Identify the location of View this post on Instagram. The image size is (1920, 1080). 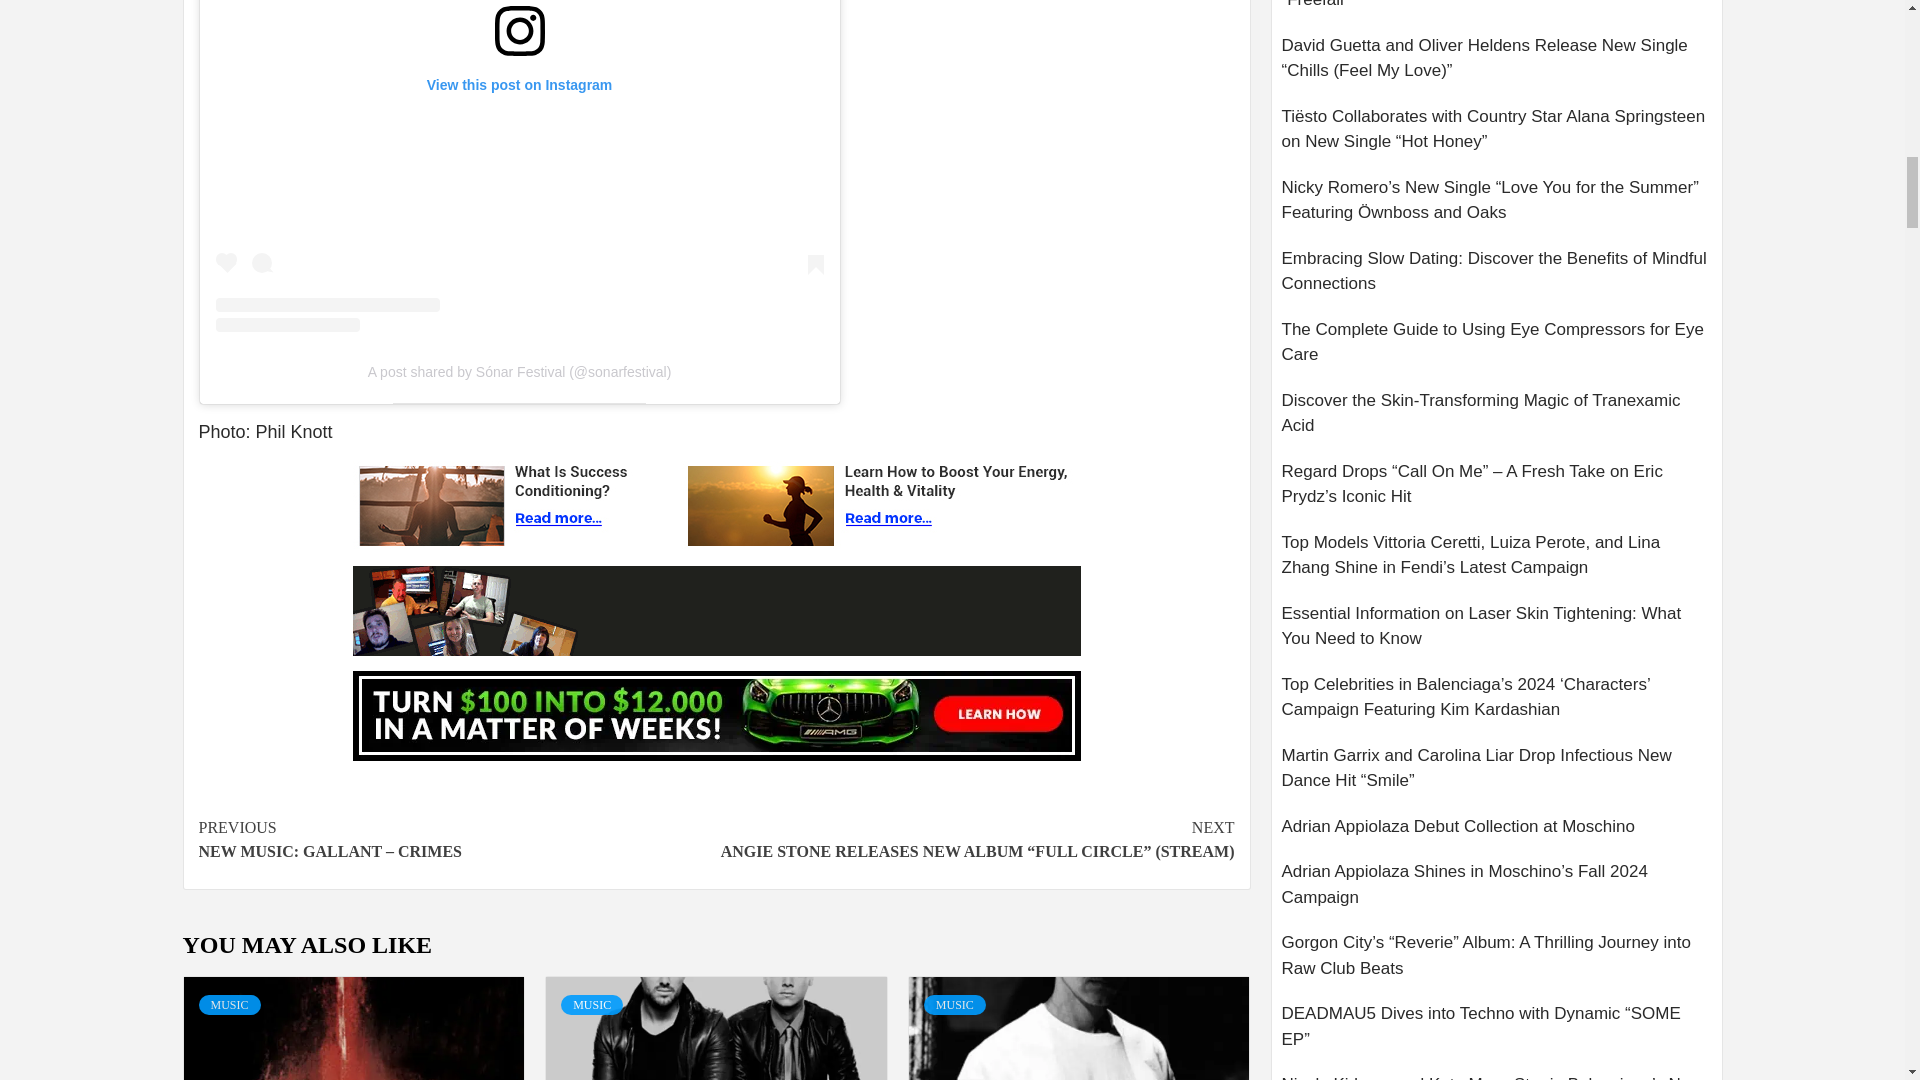
(519, 166).